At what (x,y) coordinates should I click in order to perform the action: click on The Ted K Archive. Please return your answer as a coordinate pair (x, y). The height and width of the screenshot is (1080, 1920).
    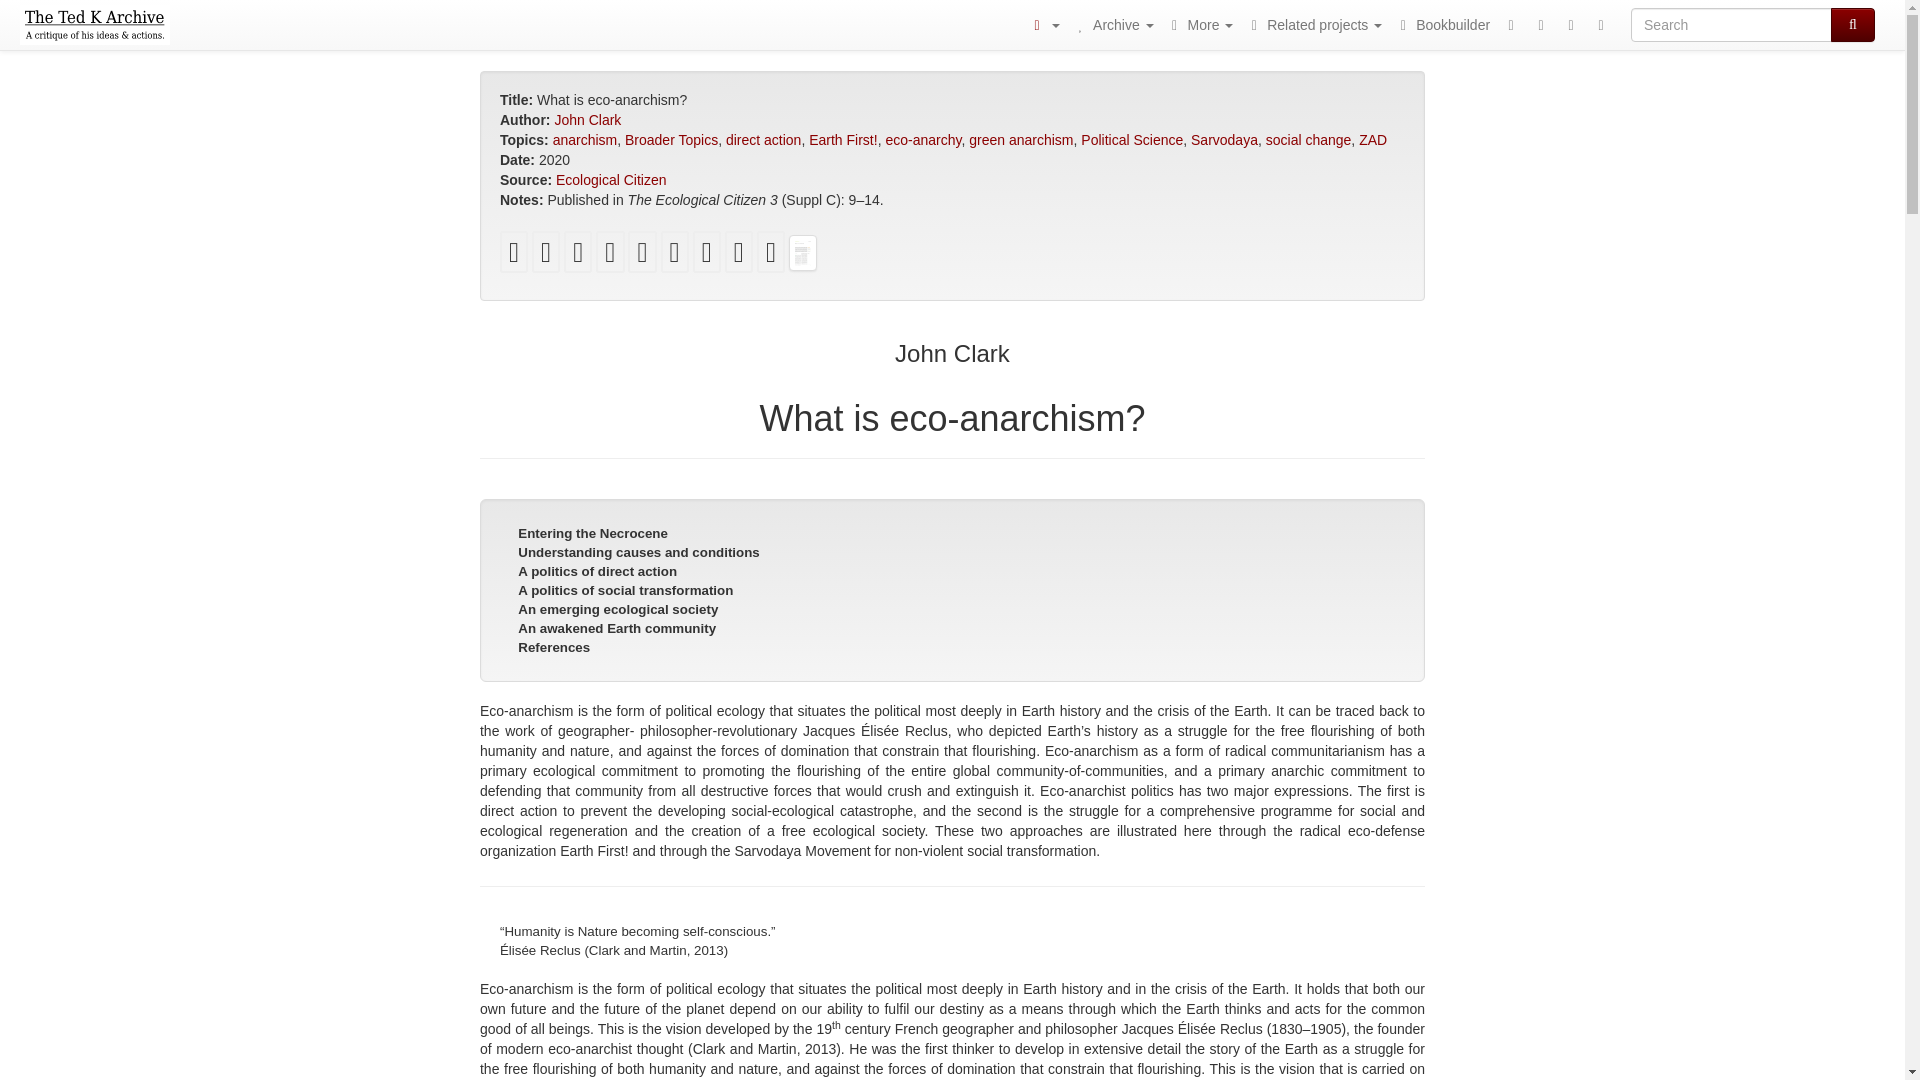
    Looking at the image, I should click on (94, 24).